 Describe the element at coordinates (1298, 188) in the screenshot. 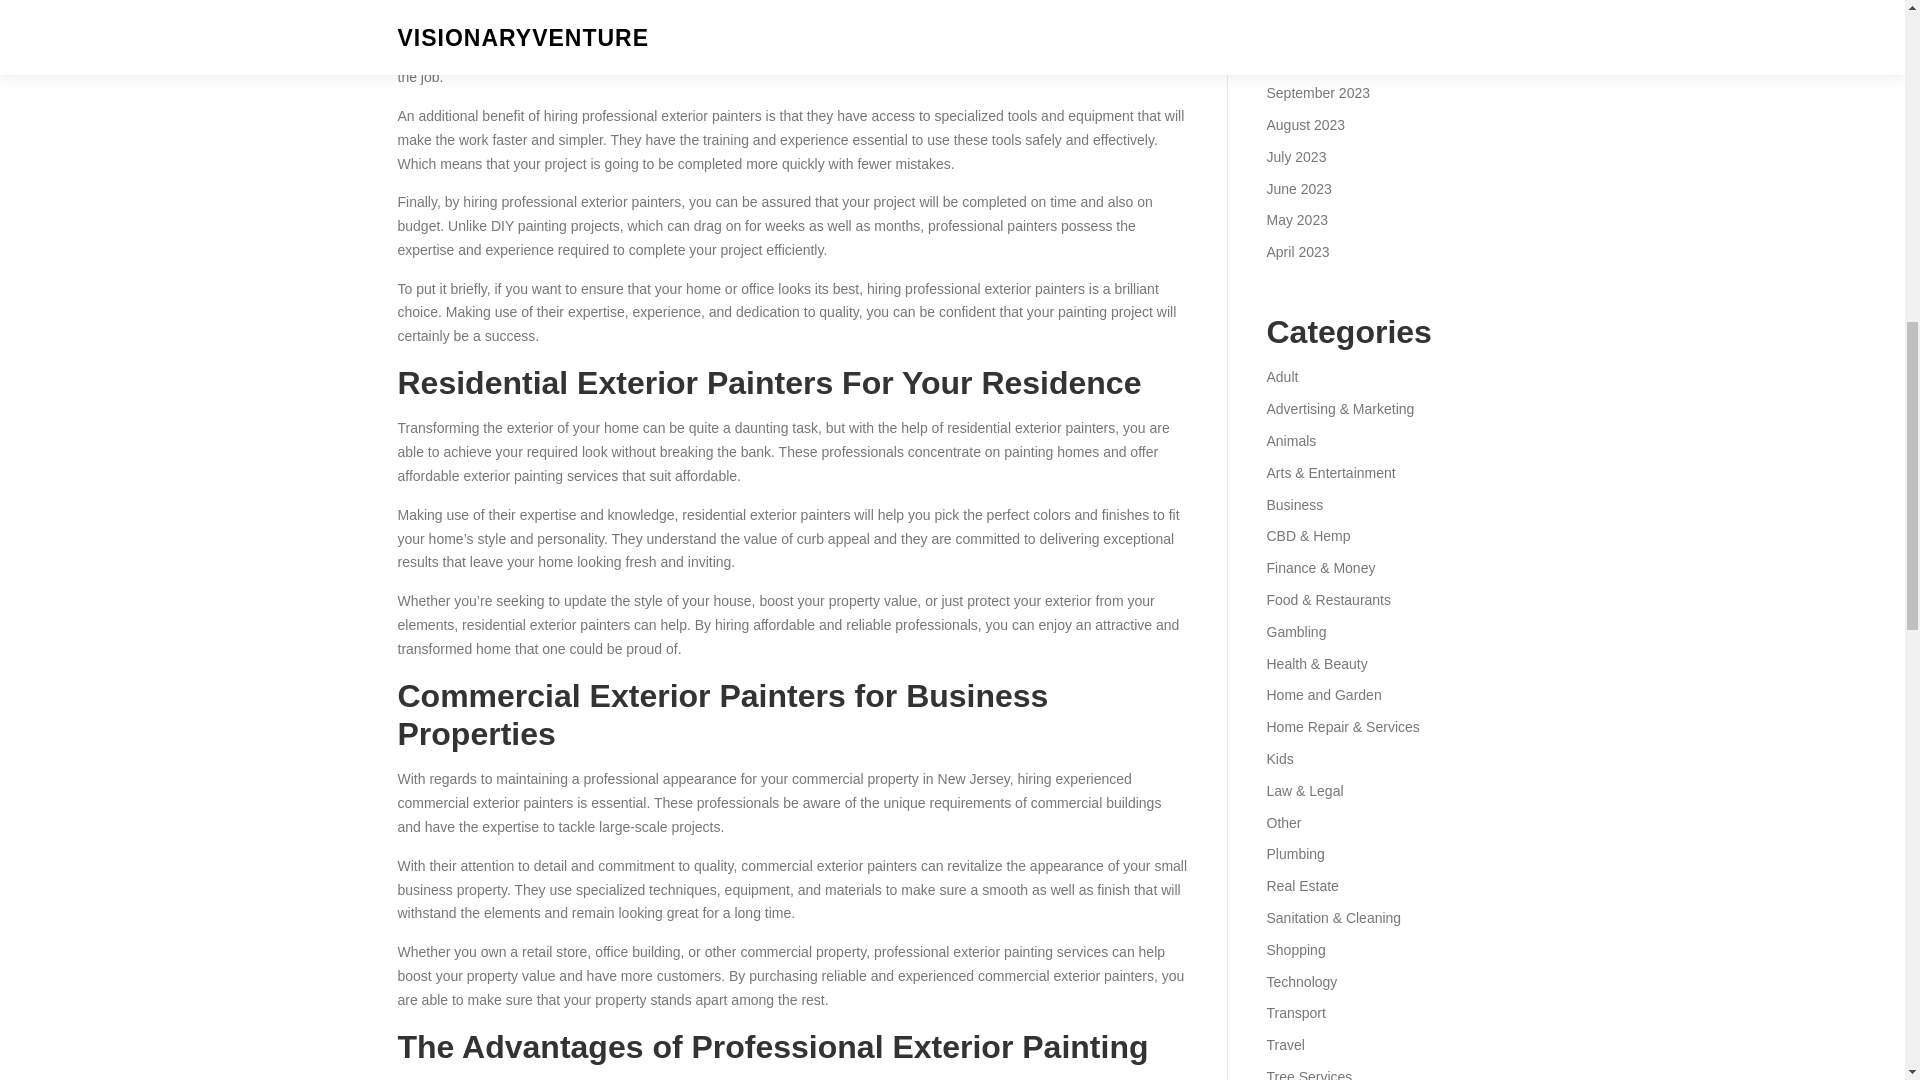

I see `June 2023` at that location.